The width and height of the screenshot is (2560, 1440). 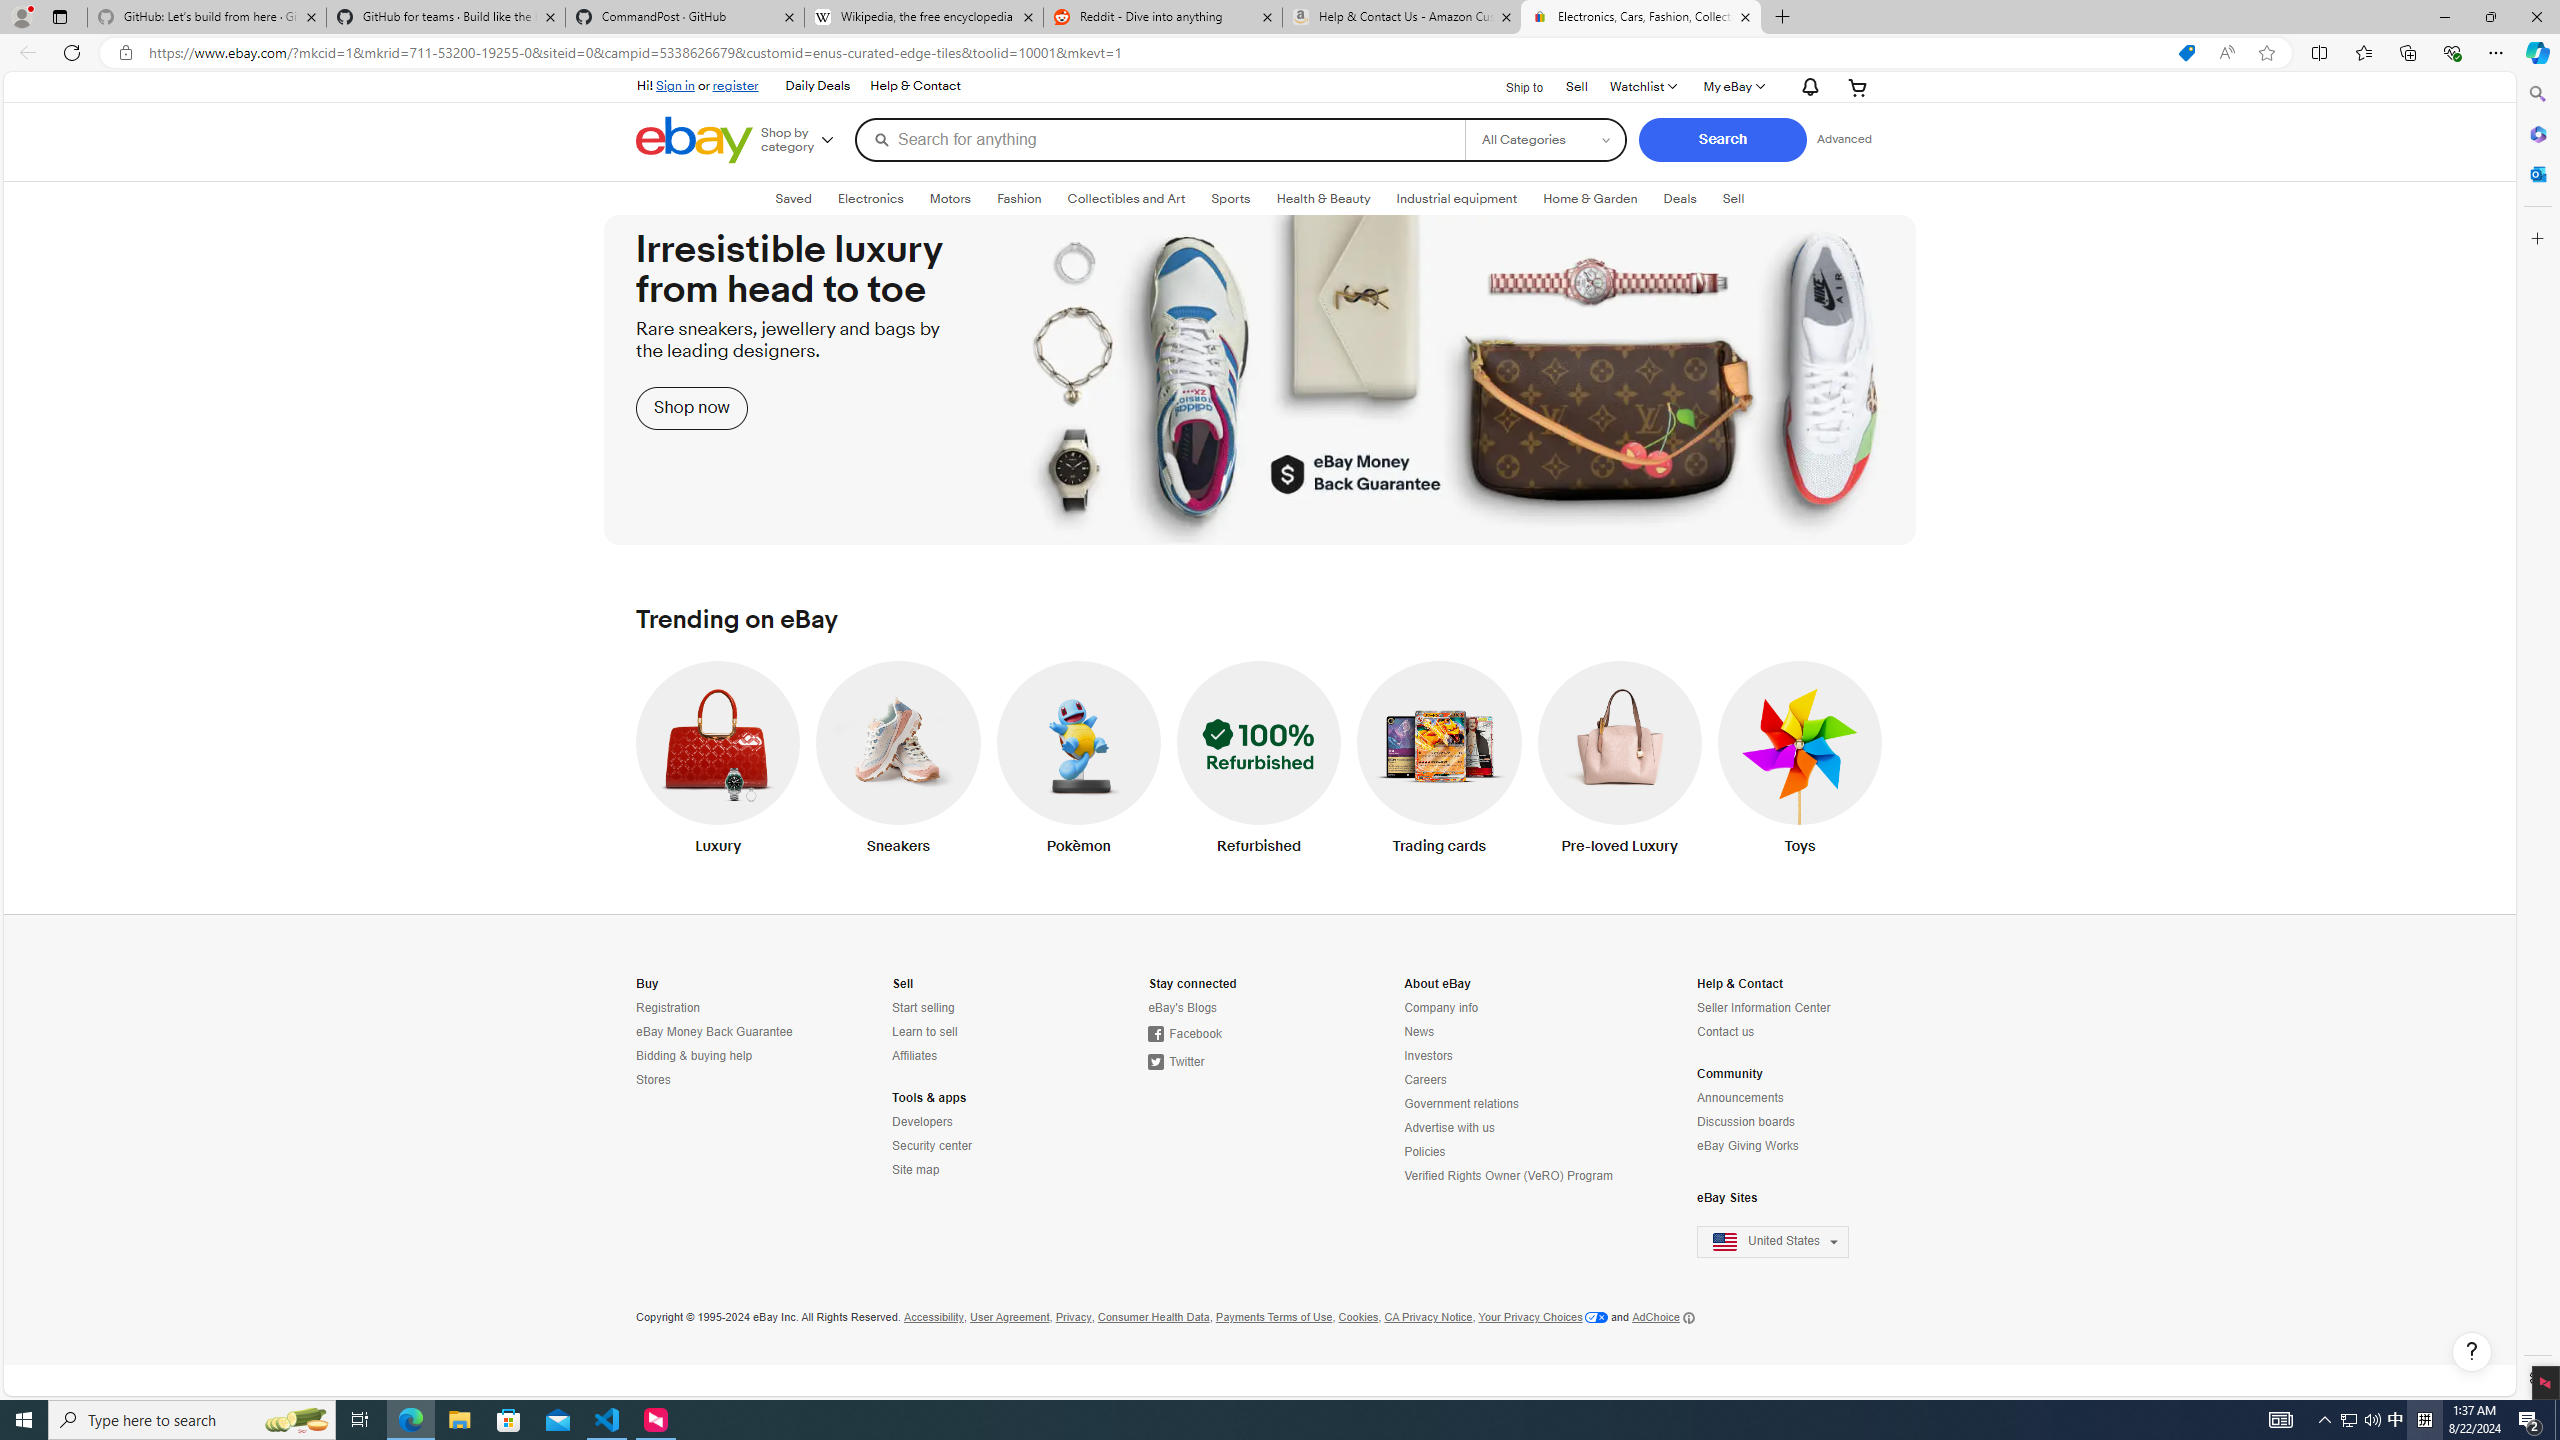 What do you see at coordinates (1154, 1317) in the screenshot?
I see `Consumer Health Data` at bounding box center [1154, 1317].